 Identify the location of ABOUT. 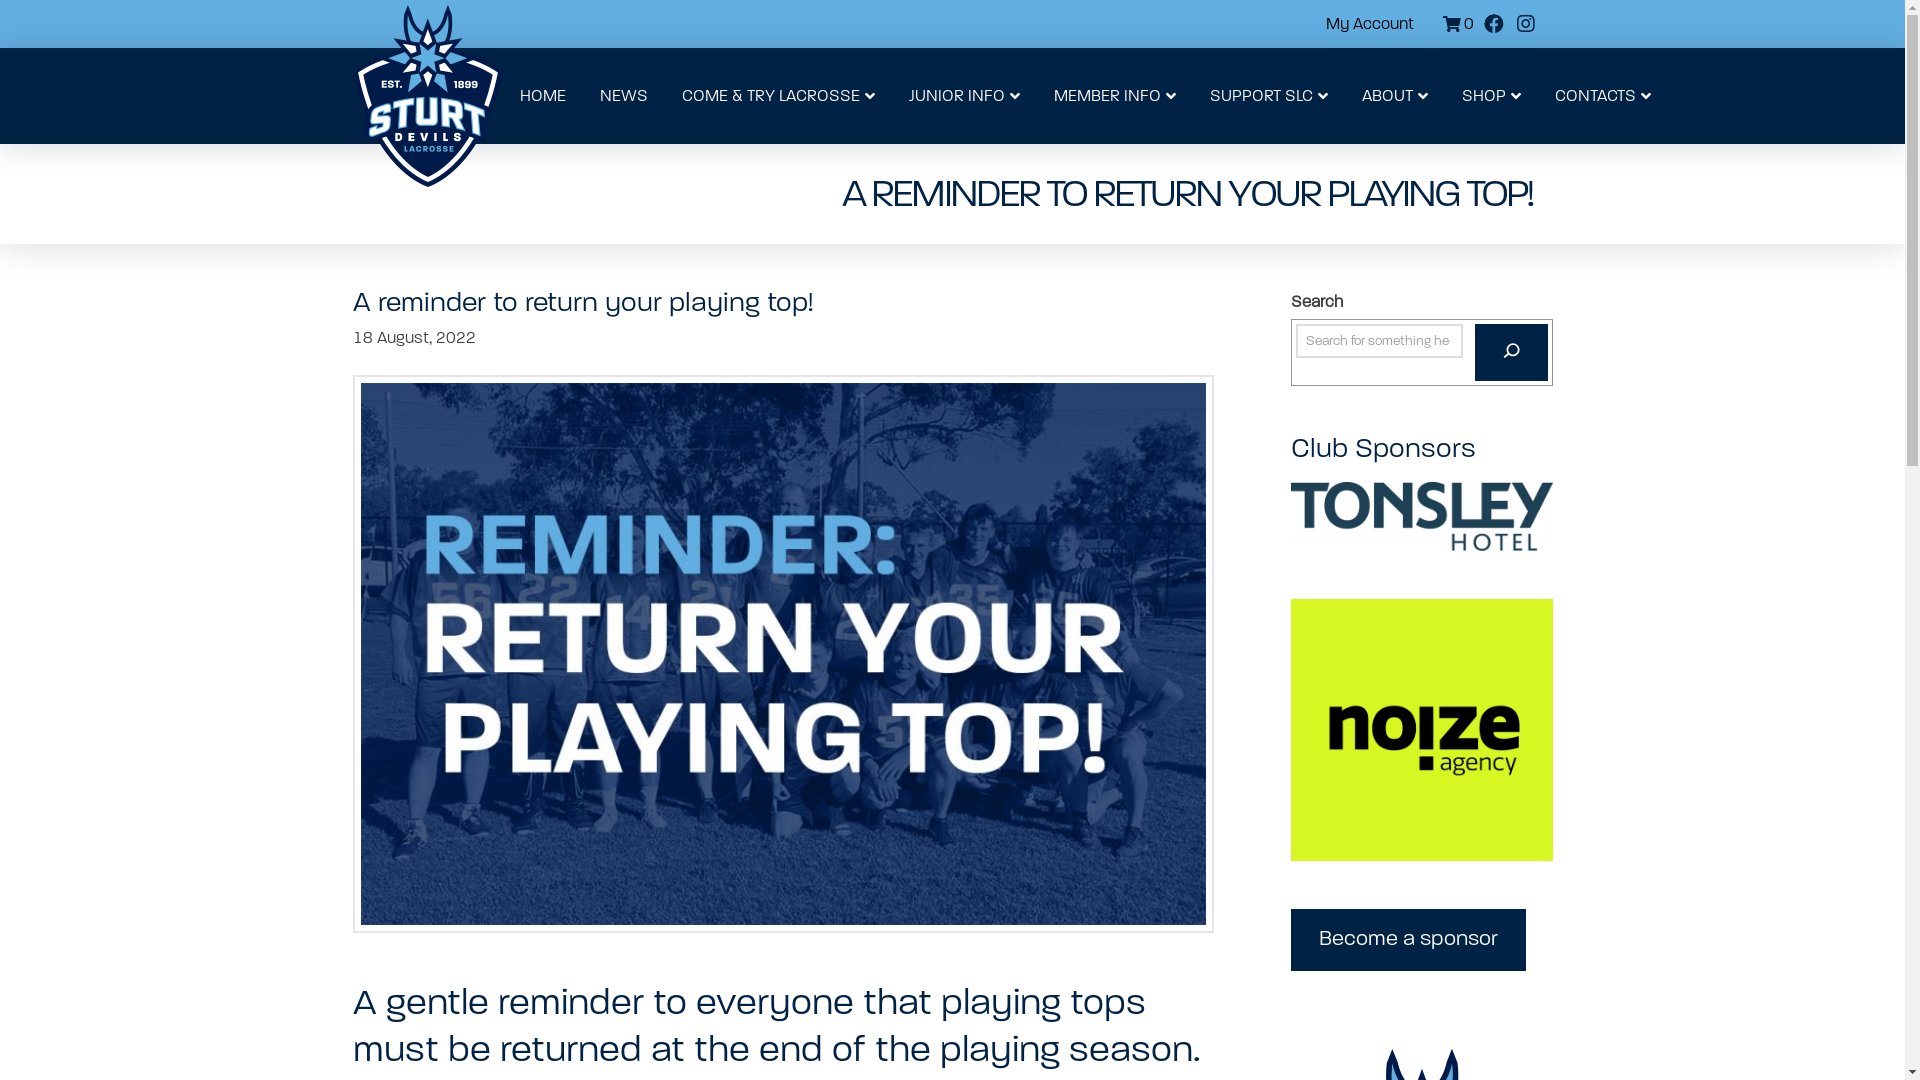
(1394, 96).